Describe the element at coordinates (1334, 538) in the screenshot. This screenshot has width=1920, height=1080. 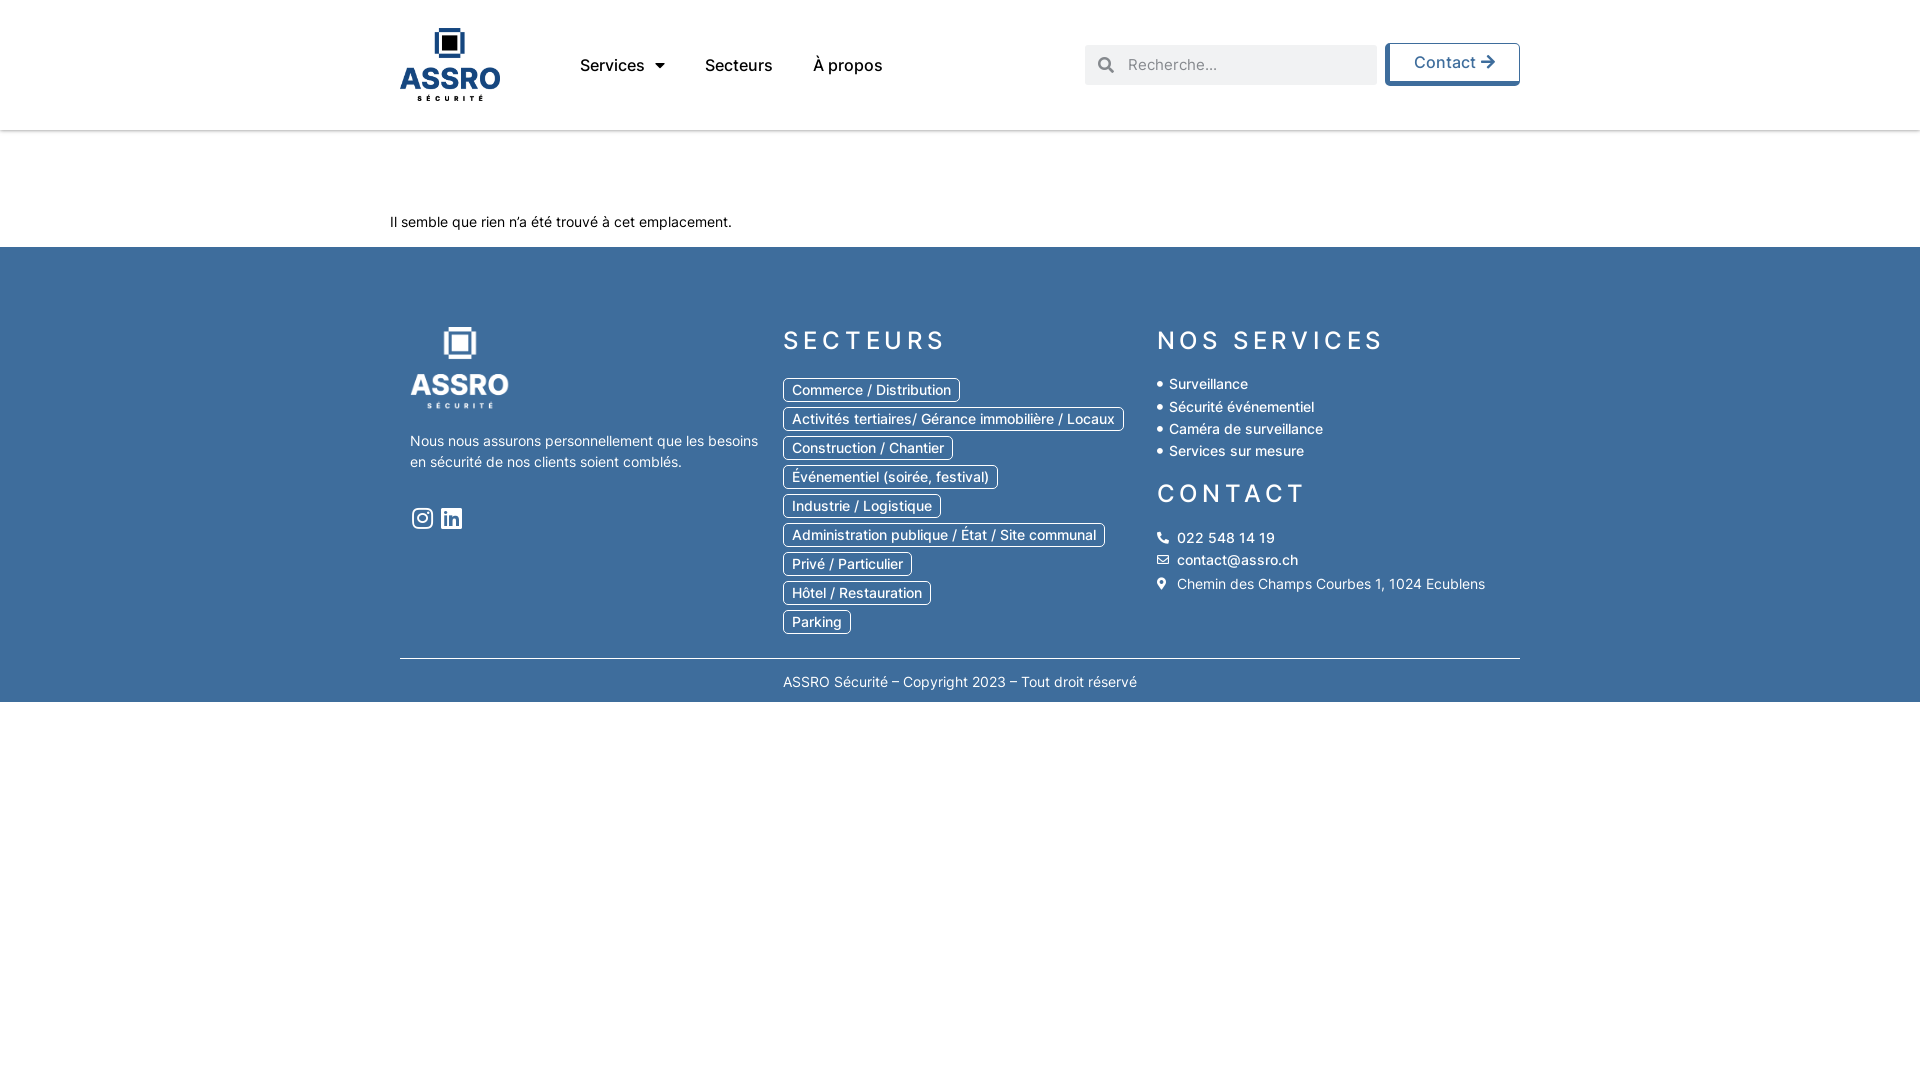
I see `022 548 14 19` at that location.